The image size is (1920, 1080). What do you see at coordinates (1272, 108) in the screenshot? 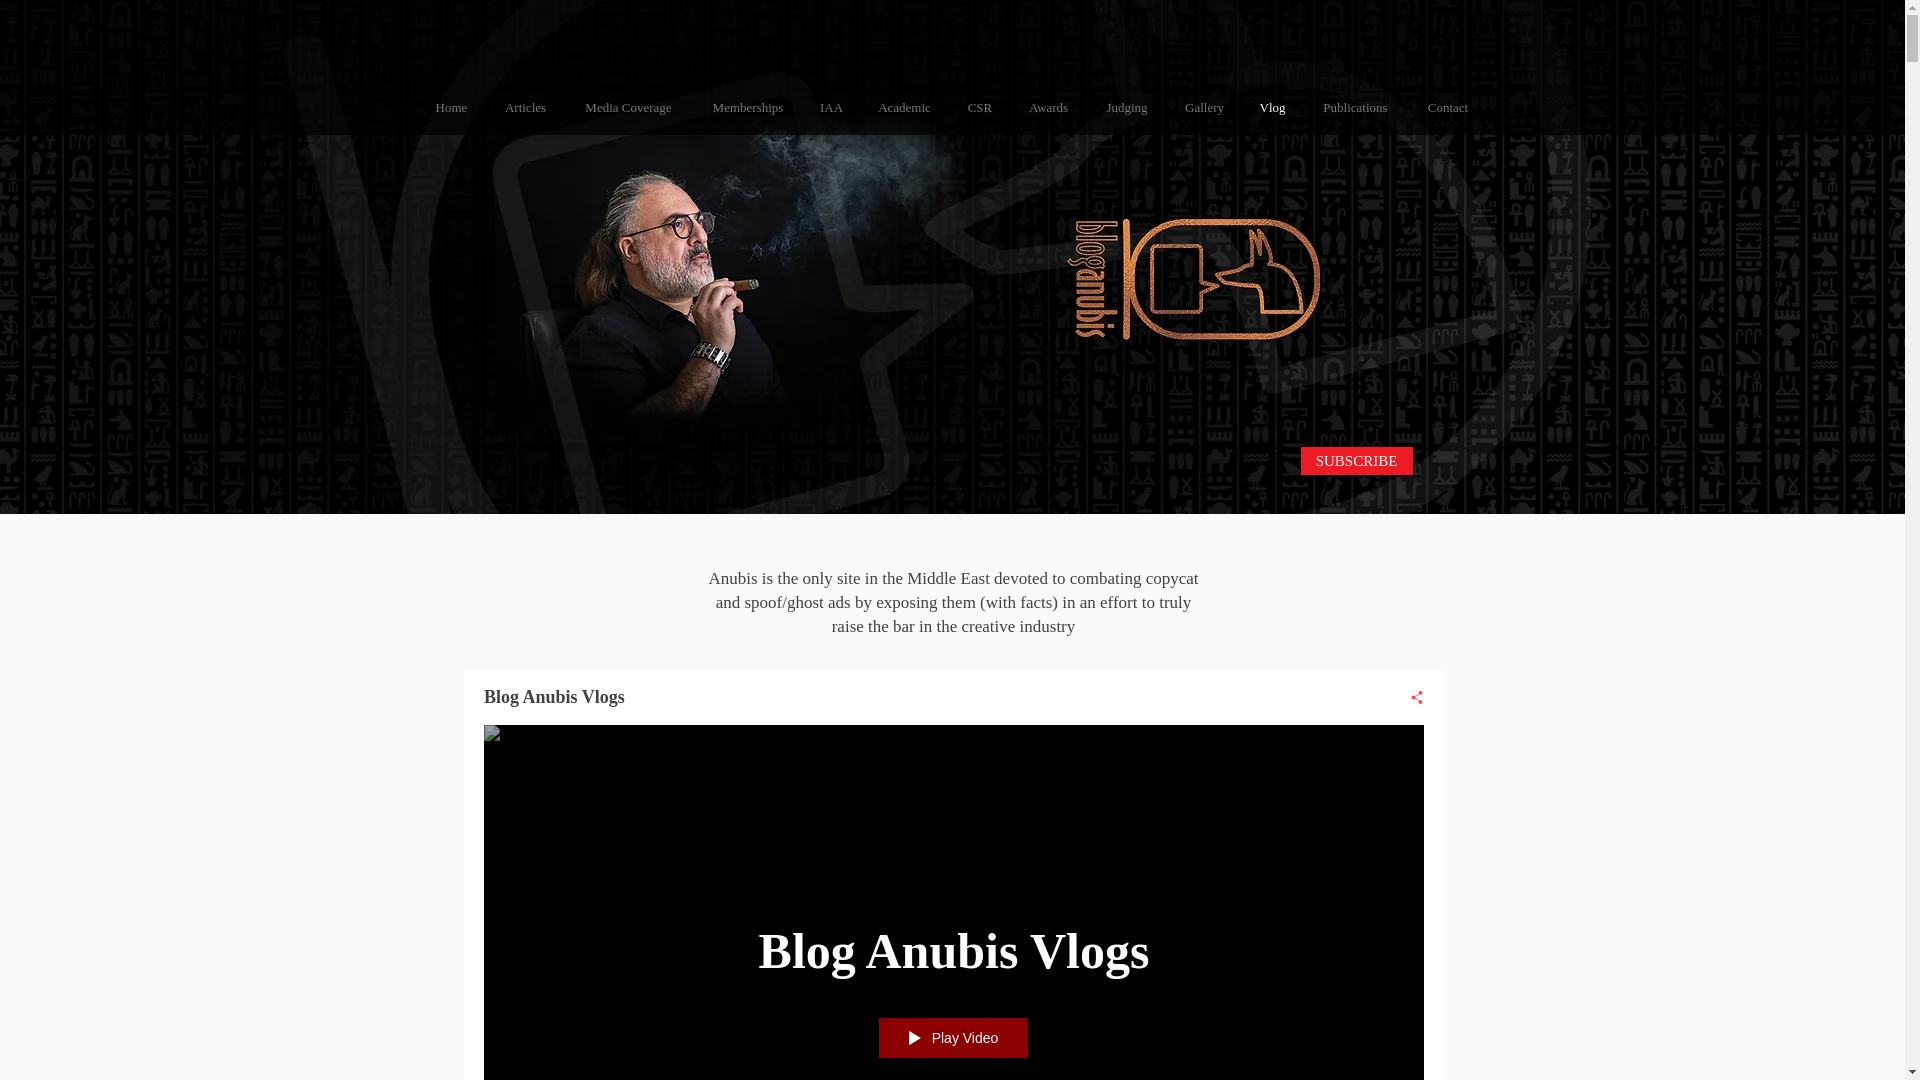
I see `Vlog` at bounding box center [1272, 108].